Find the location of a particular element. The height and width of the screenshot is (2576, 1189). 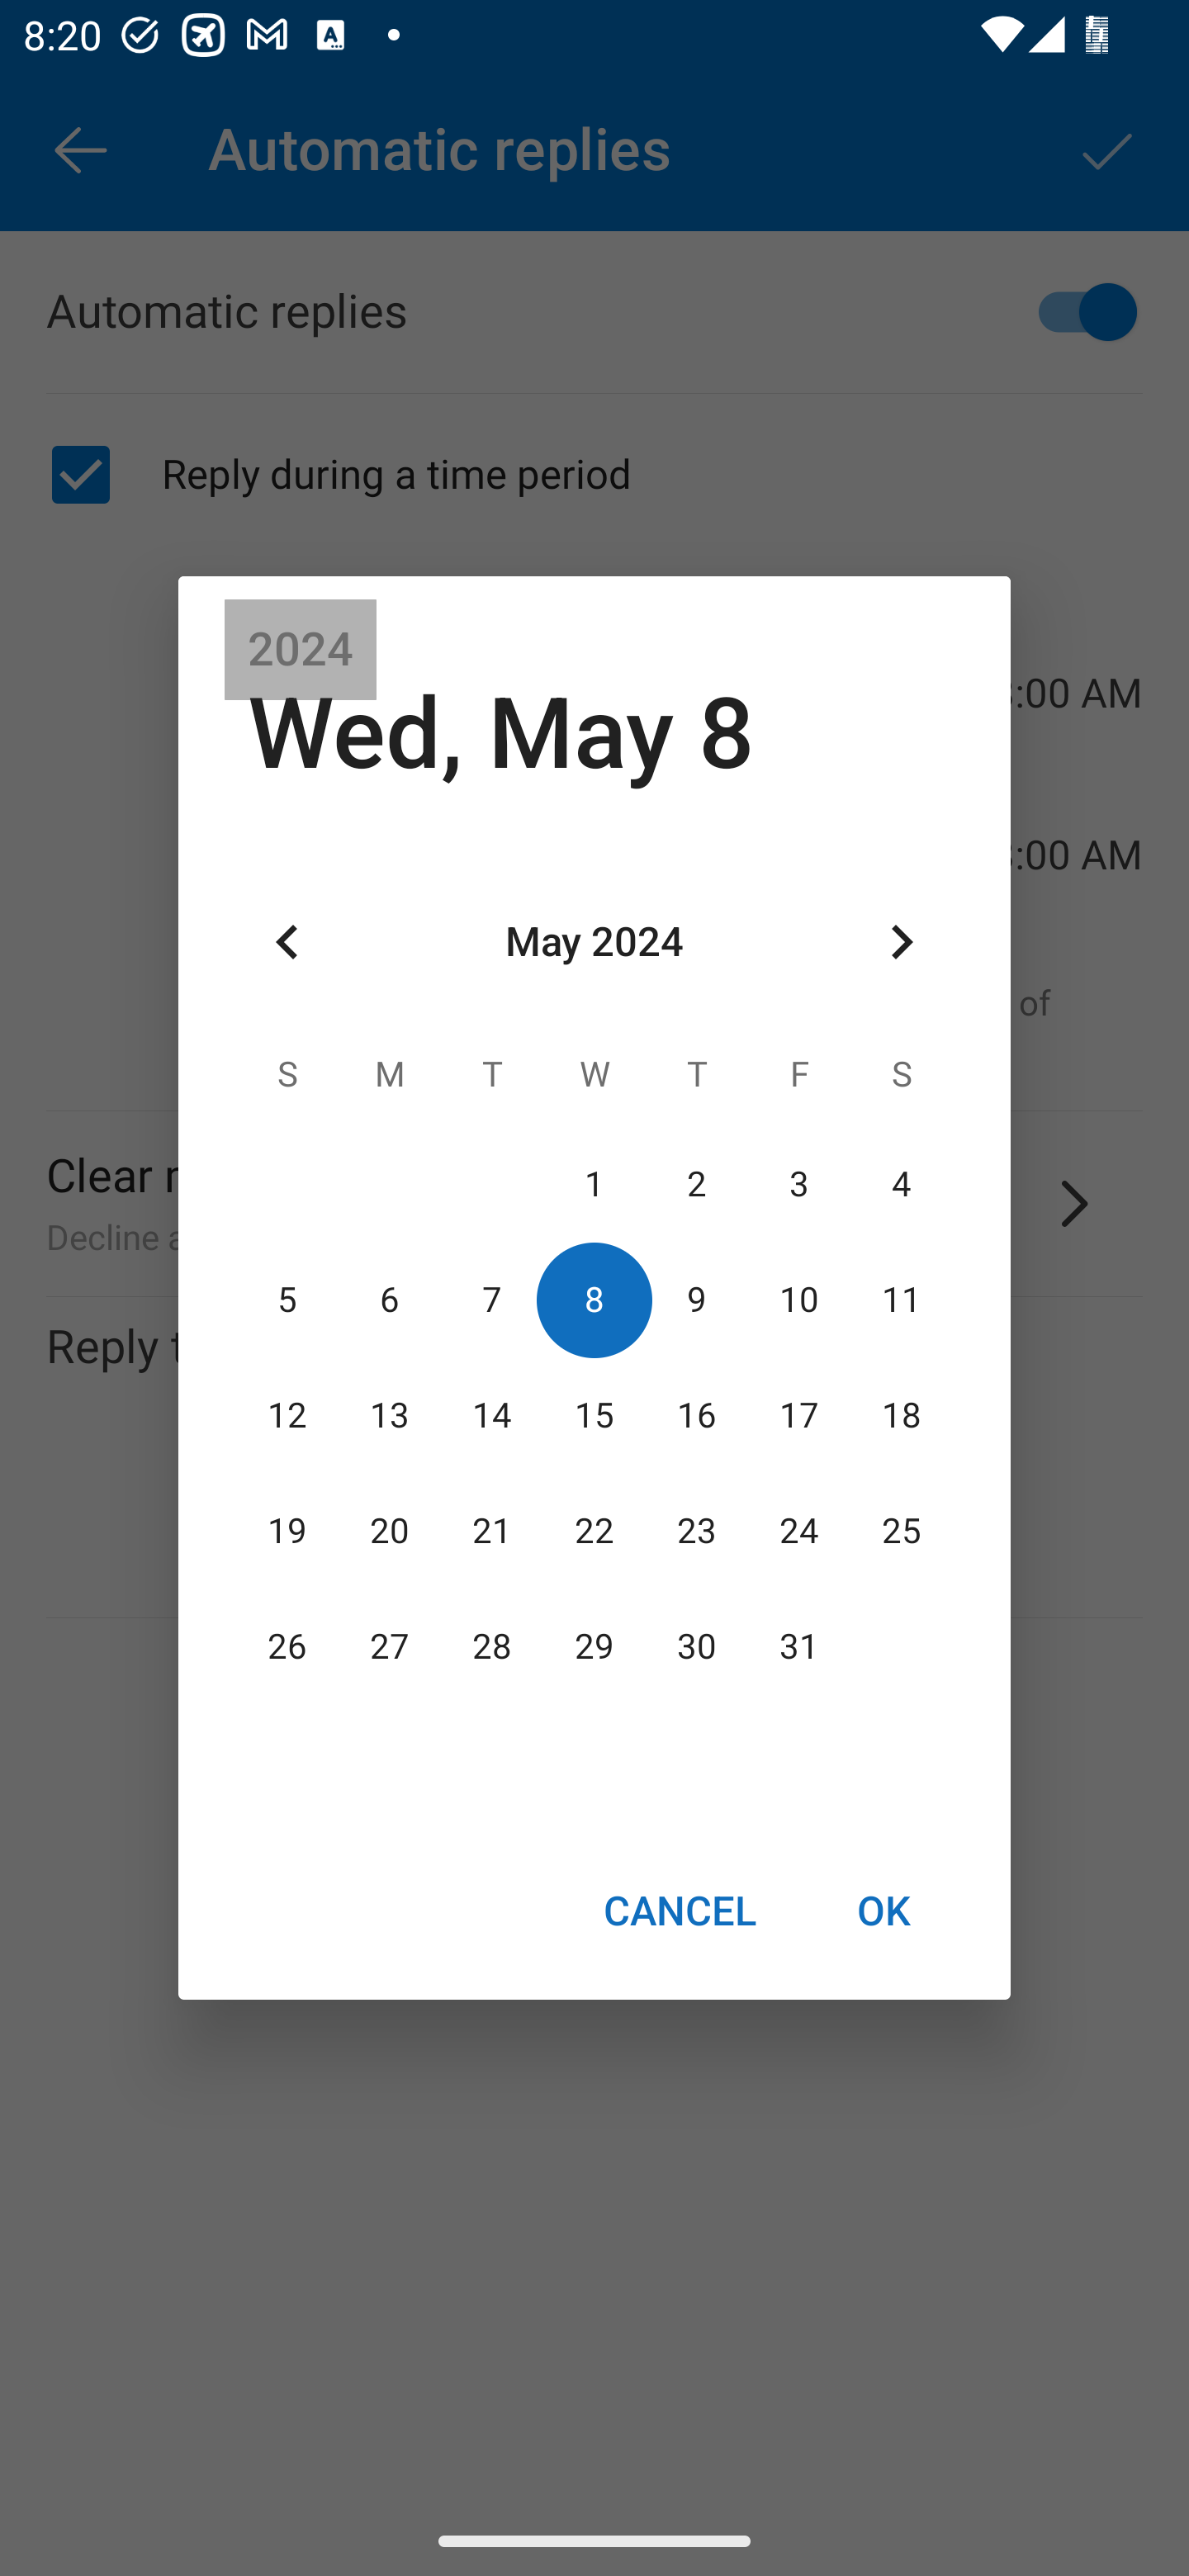

24 24 May 2024 is located at coordinates (798, 1531).